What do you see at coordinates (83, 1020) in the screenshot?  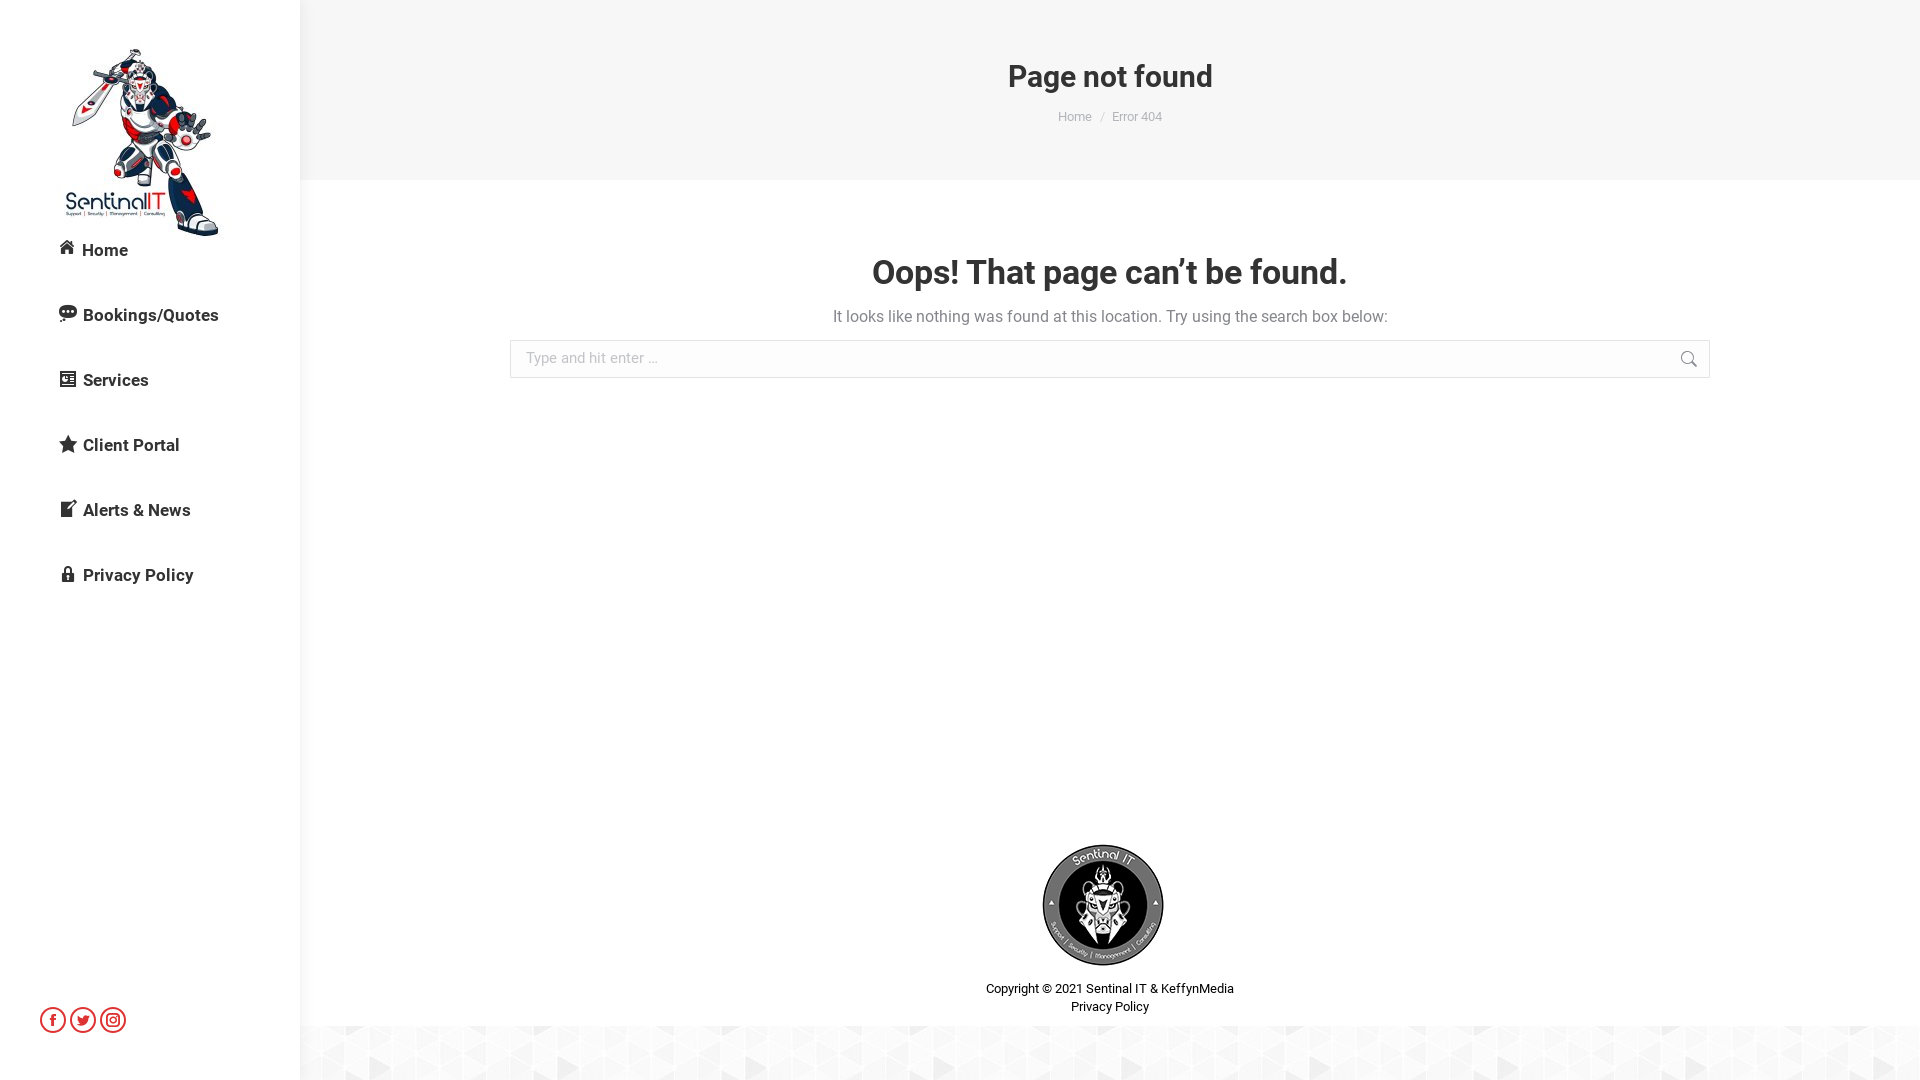 I see `Twitter page opens in new window` at bounding box center [83, 1020].